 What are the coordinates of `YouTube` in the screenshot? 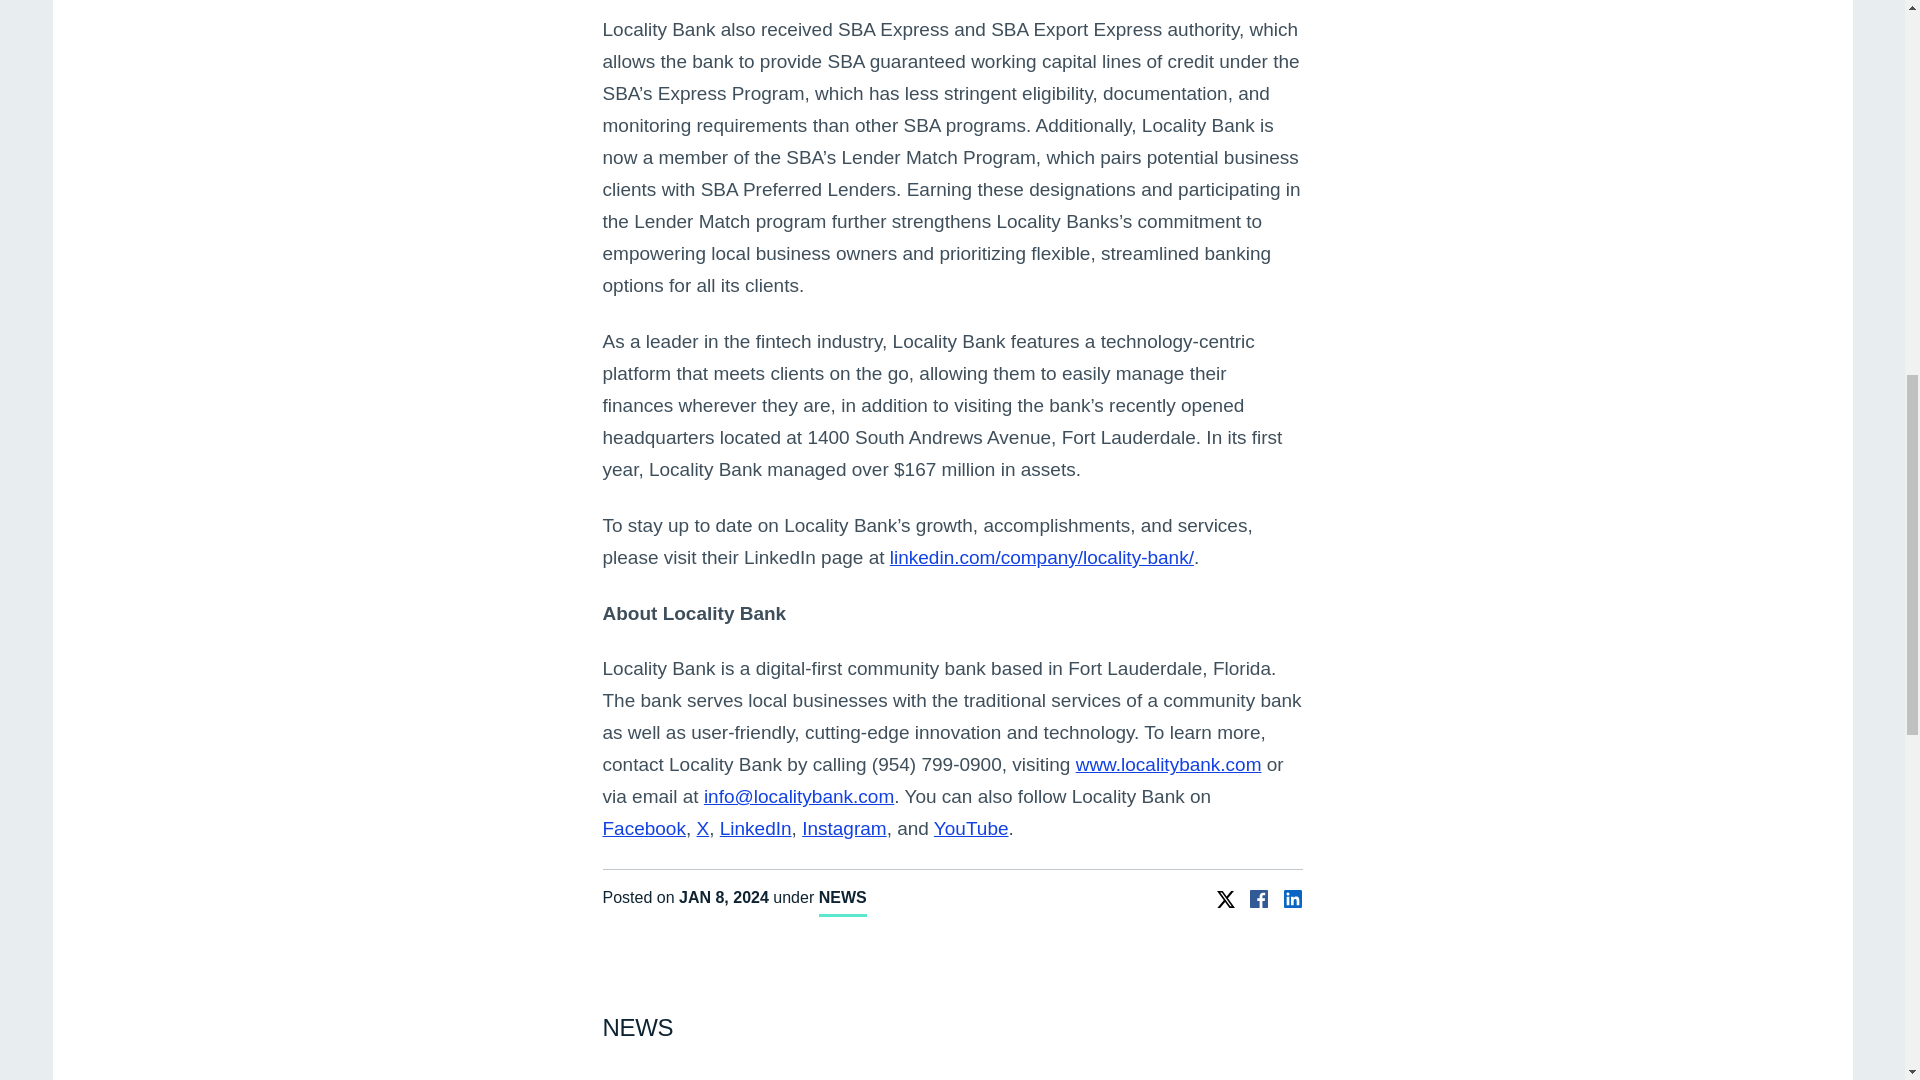 It's located at (971, 828).